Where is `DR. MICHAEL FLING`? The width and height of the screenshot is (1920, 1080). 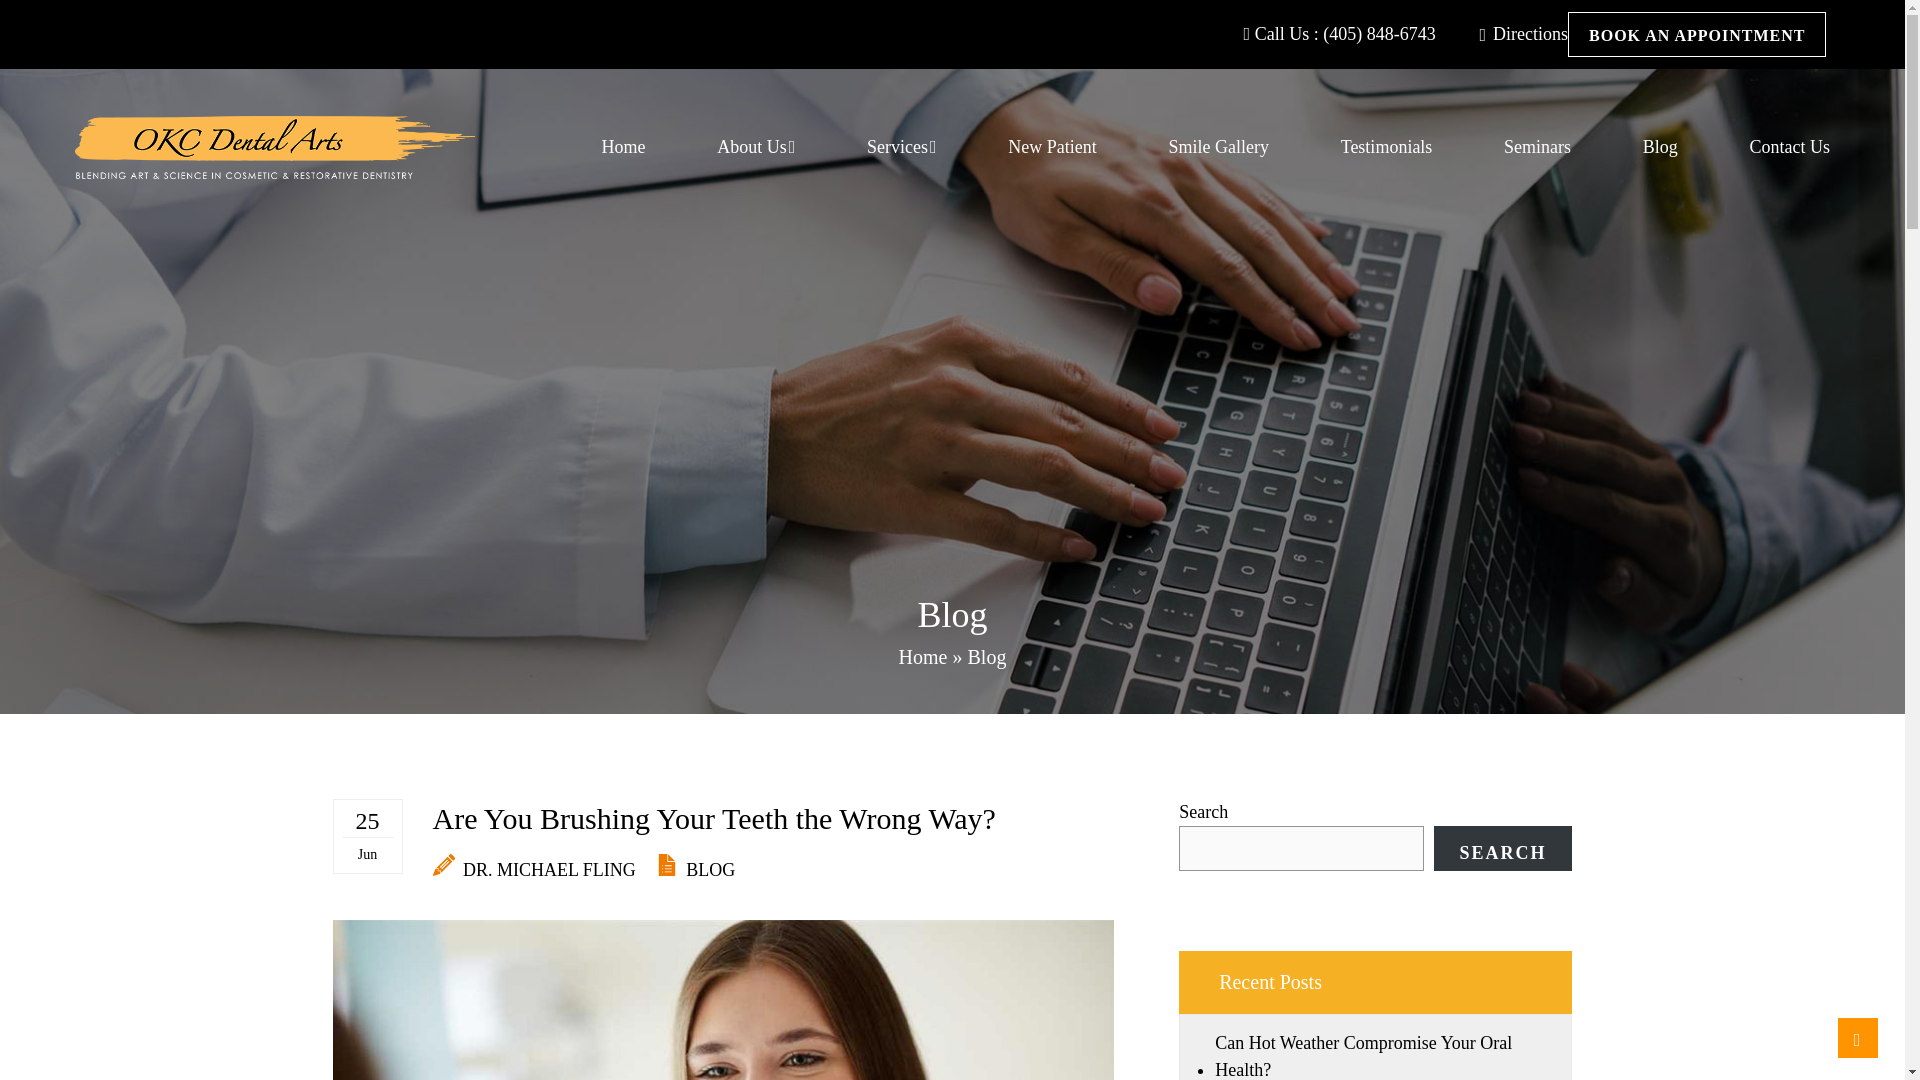
DR. MICHAEL FLING is located at coordinates (534, 870).